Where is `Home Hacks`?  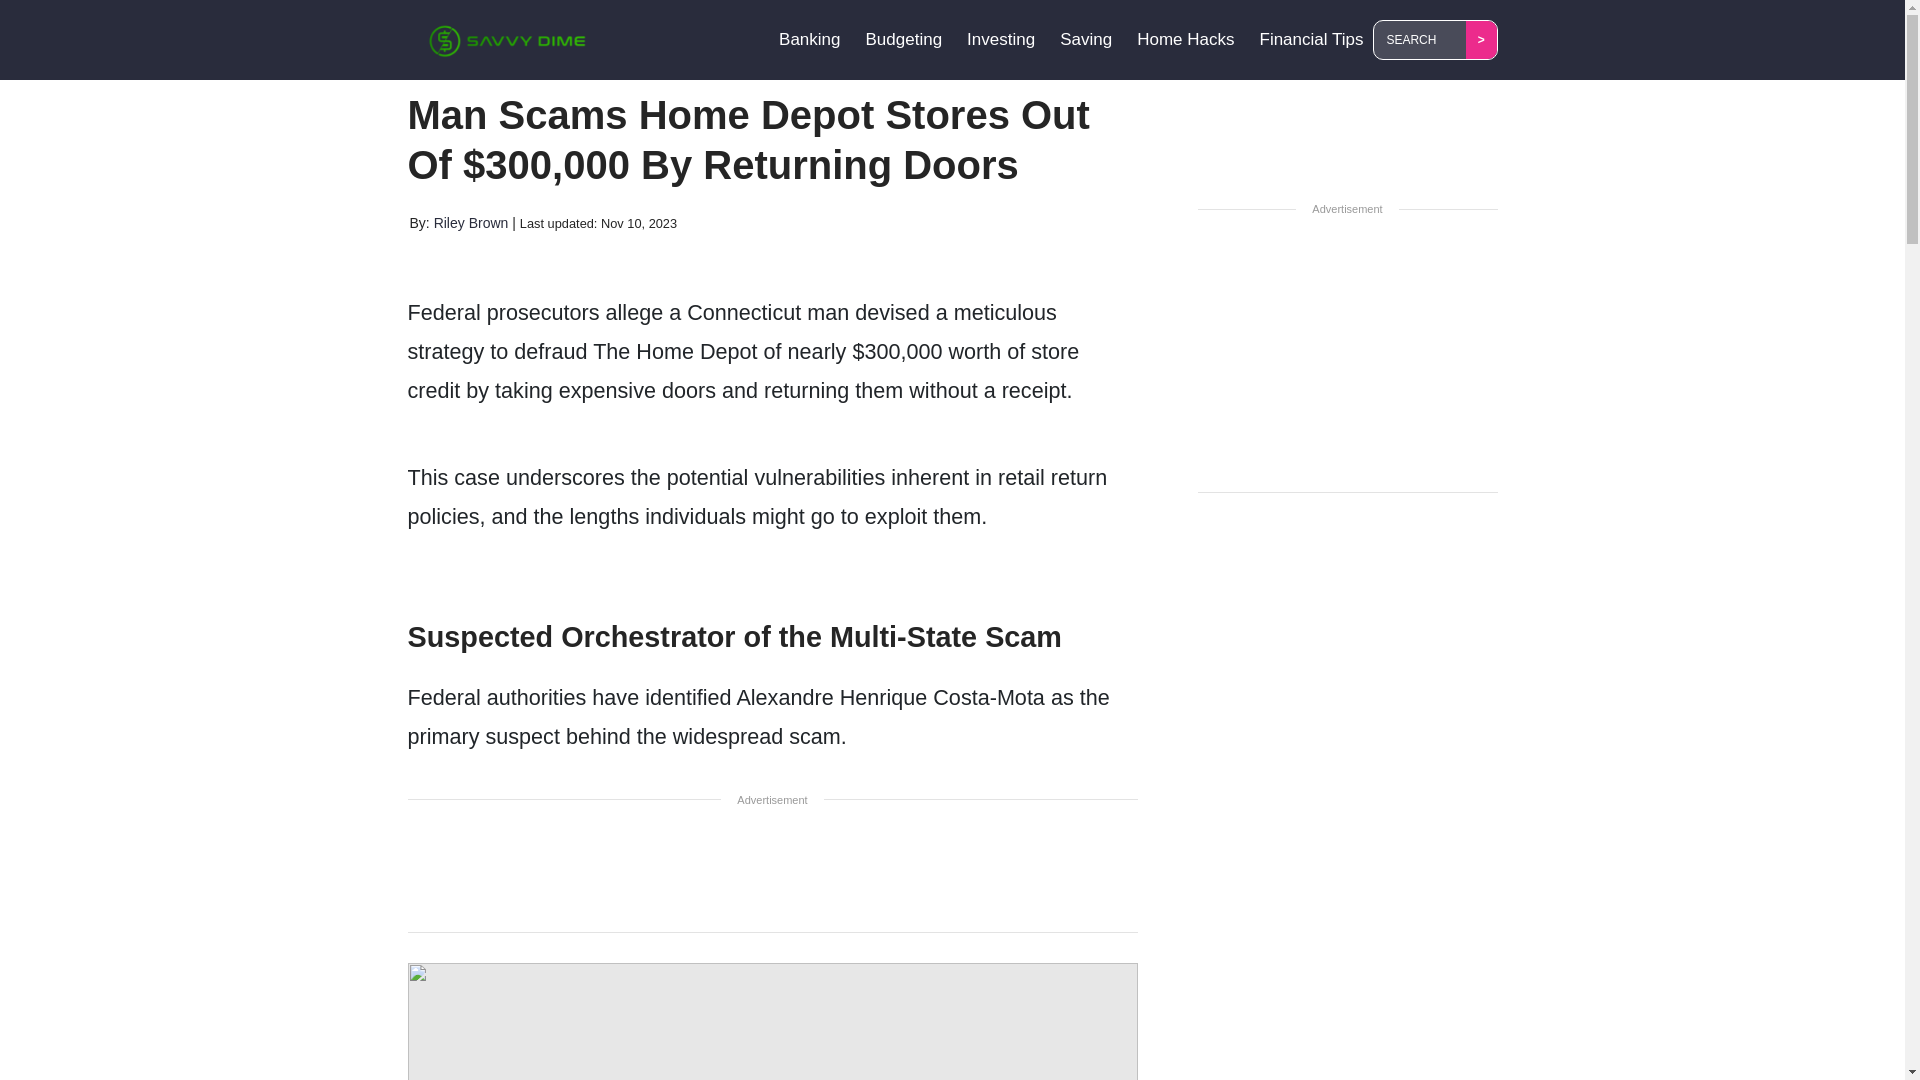
Home Hacks is located at coordinates (1186, 40).